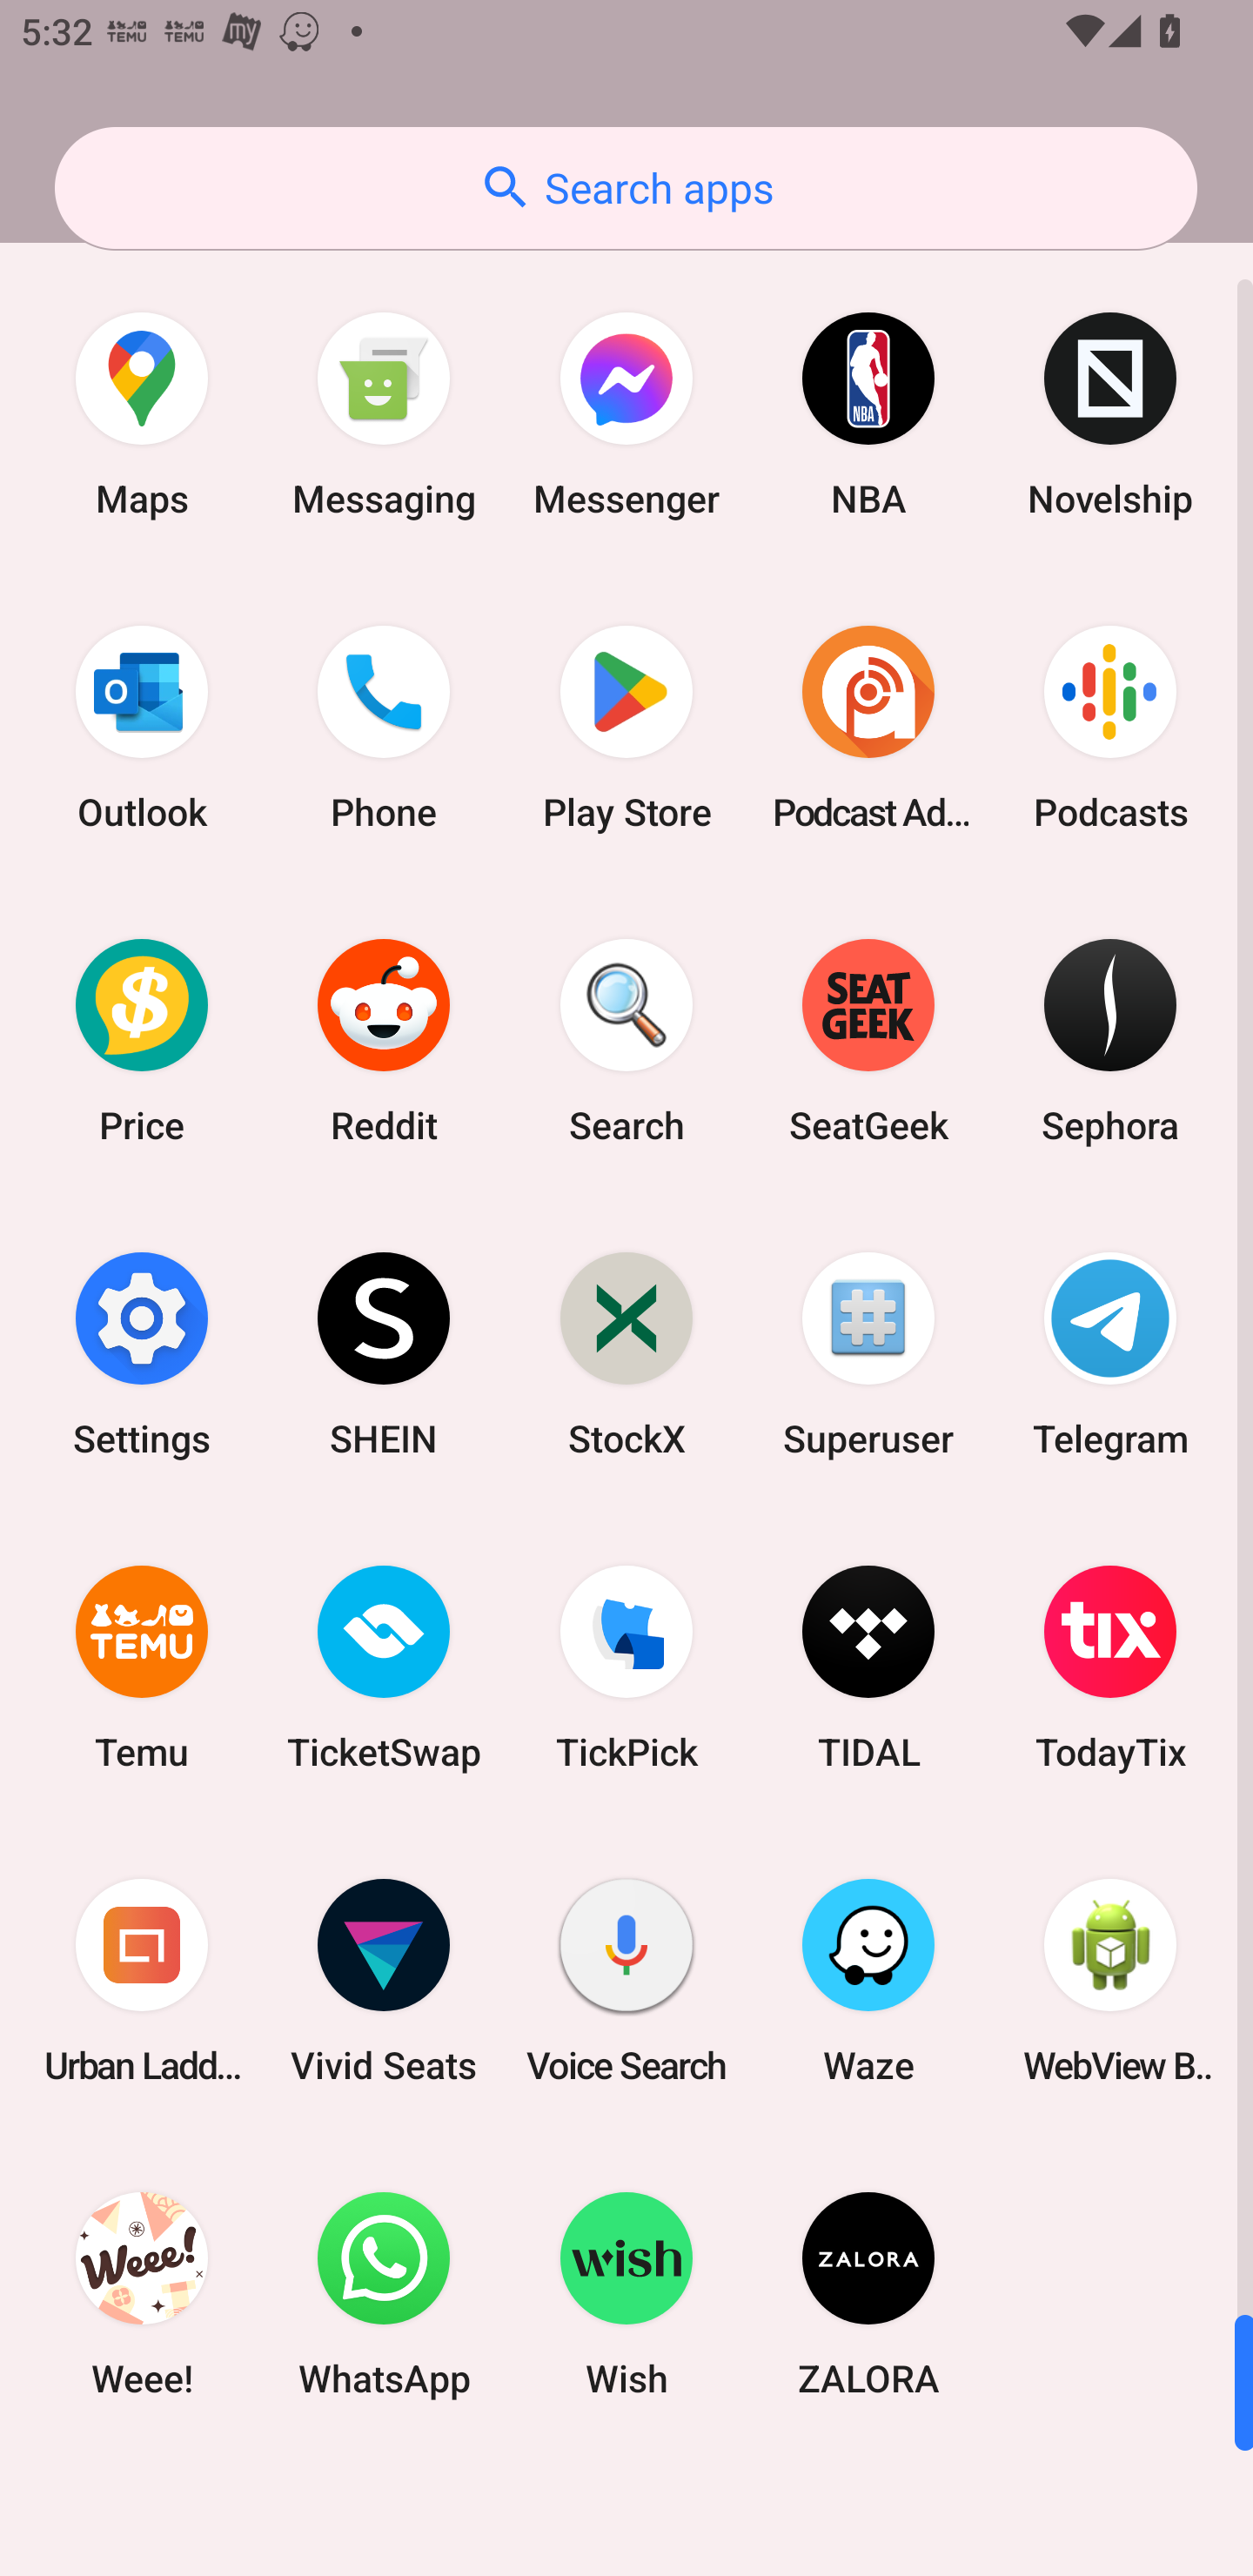 The height and width of the screenshot is (2576, 1253). What do you see at coordinates (384, 728) in the screenshot?
I see `Phone` at bounding box center [384, 728].